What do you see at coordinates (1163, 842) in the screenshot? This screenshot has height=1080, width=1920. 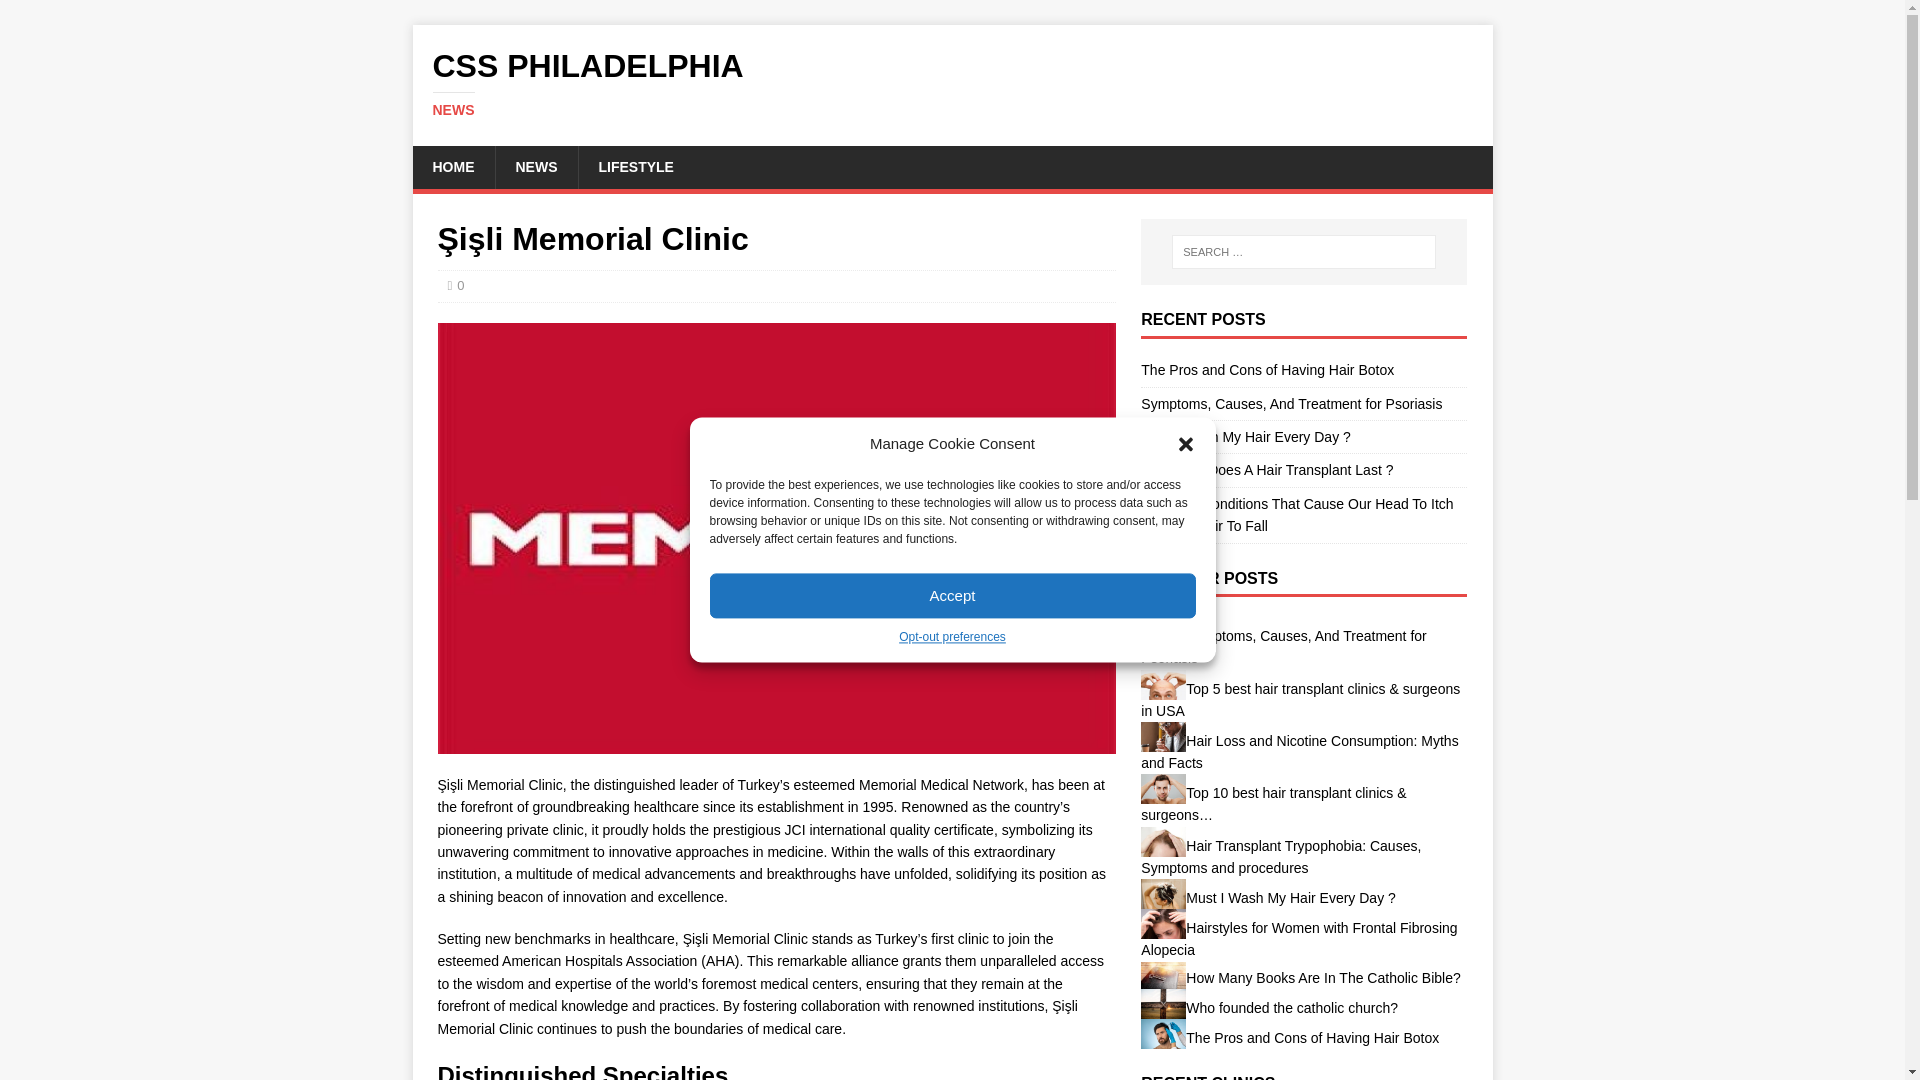 I see `Hair Transplant Trypophobia: Causes, Symptoms and procedures` at bounding box center [1163, 842].